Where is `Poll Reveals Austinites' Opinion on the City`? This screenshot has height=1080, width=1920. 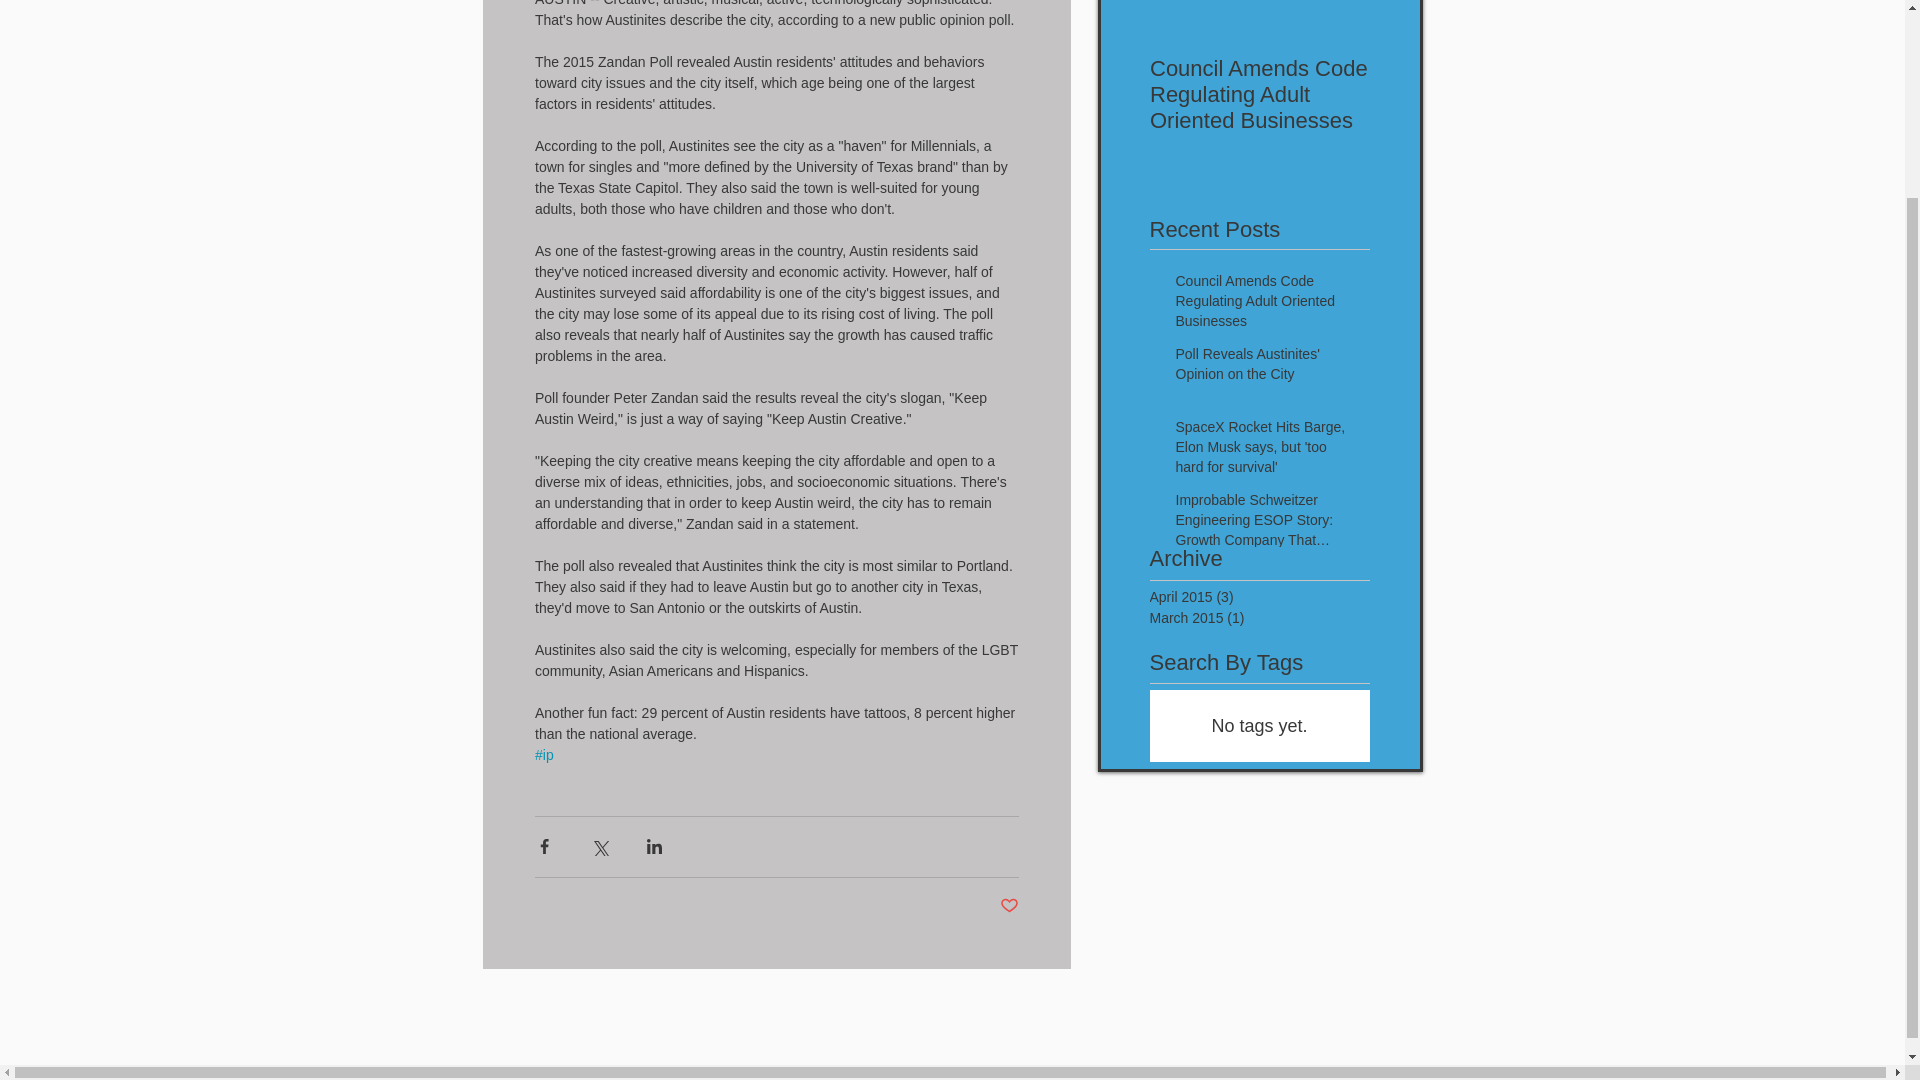 Poll Reveals Austinites' Opinion on the City is located at coordinates (1266, 368).